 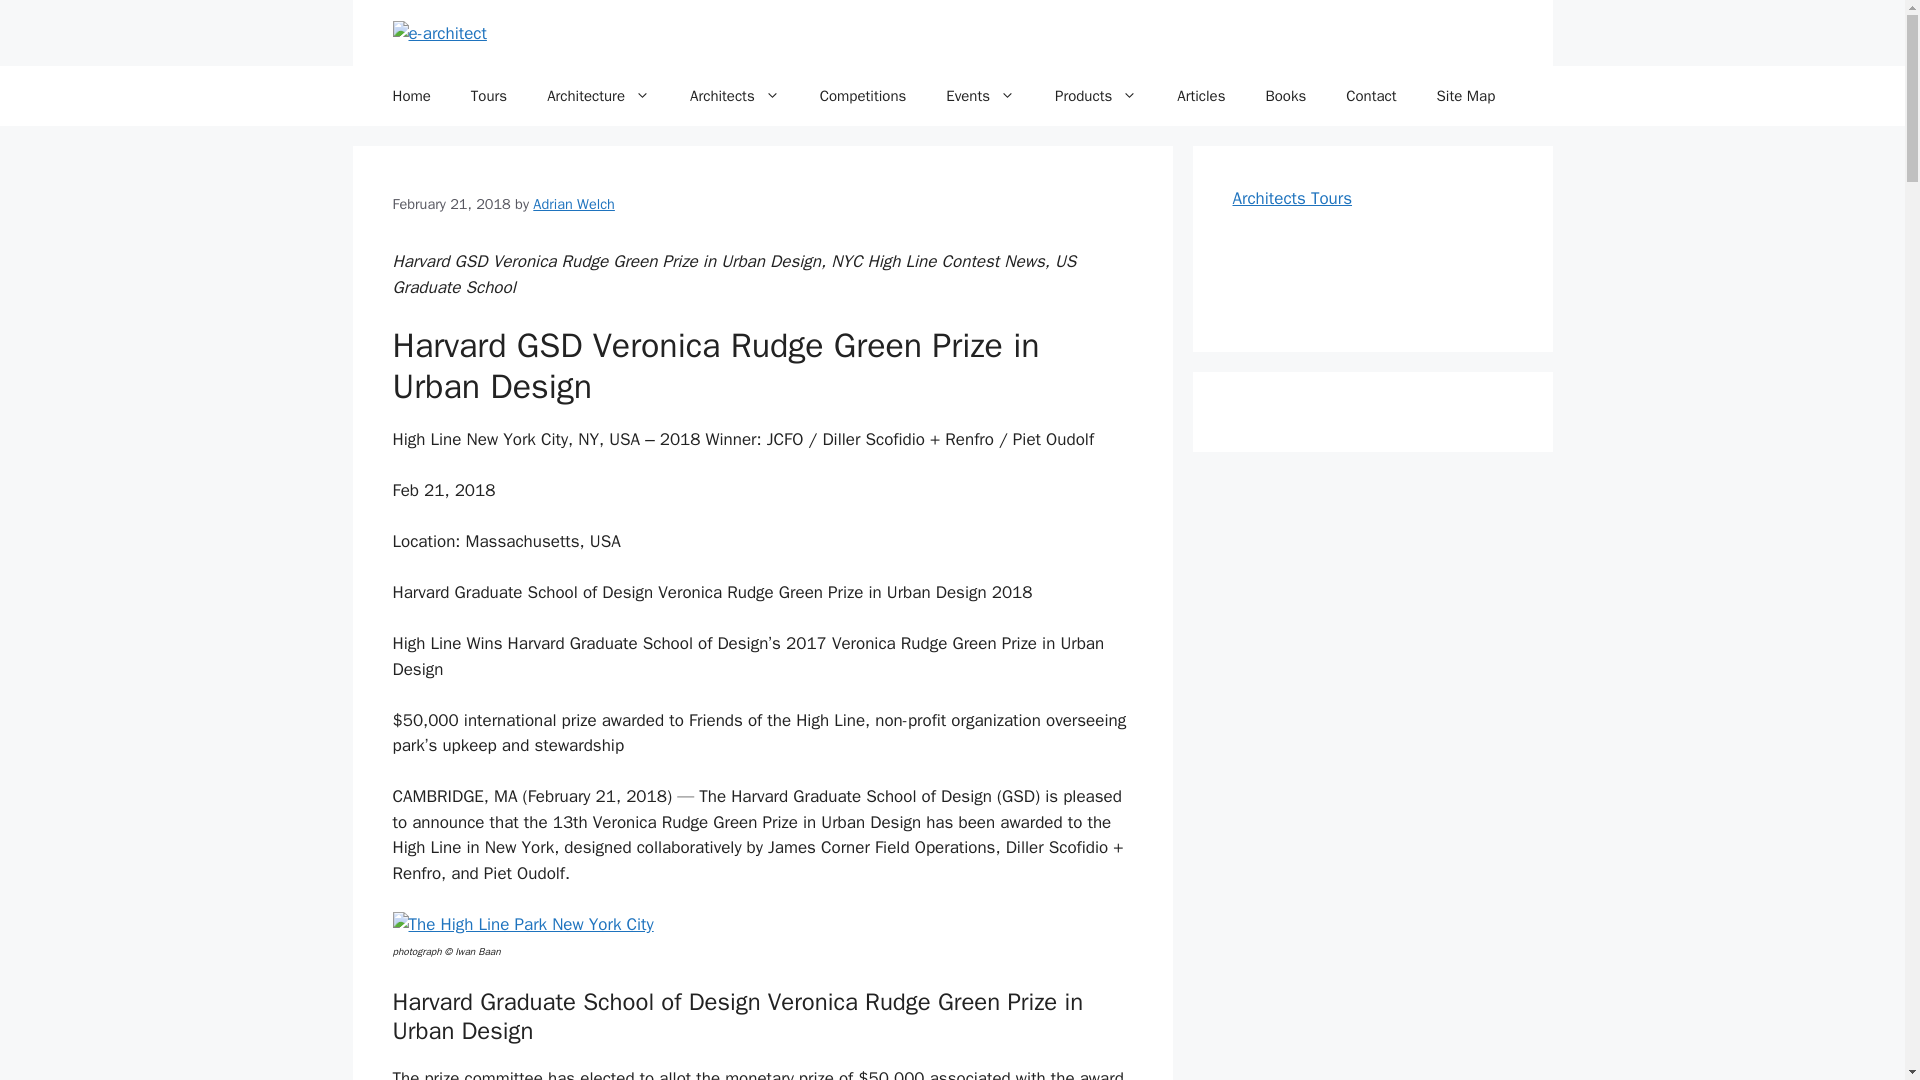 What do you see at coordinates (488, 96) in the screenshot?
I see `Tours` at bounding box center [488, 96].